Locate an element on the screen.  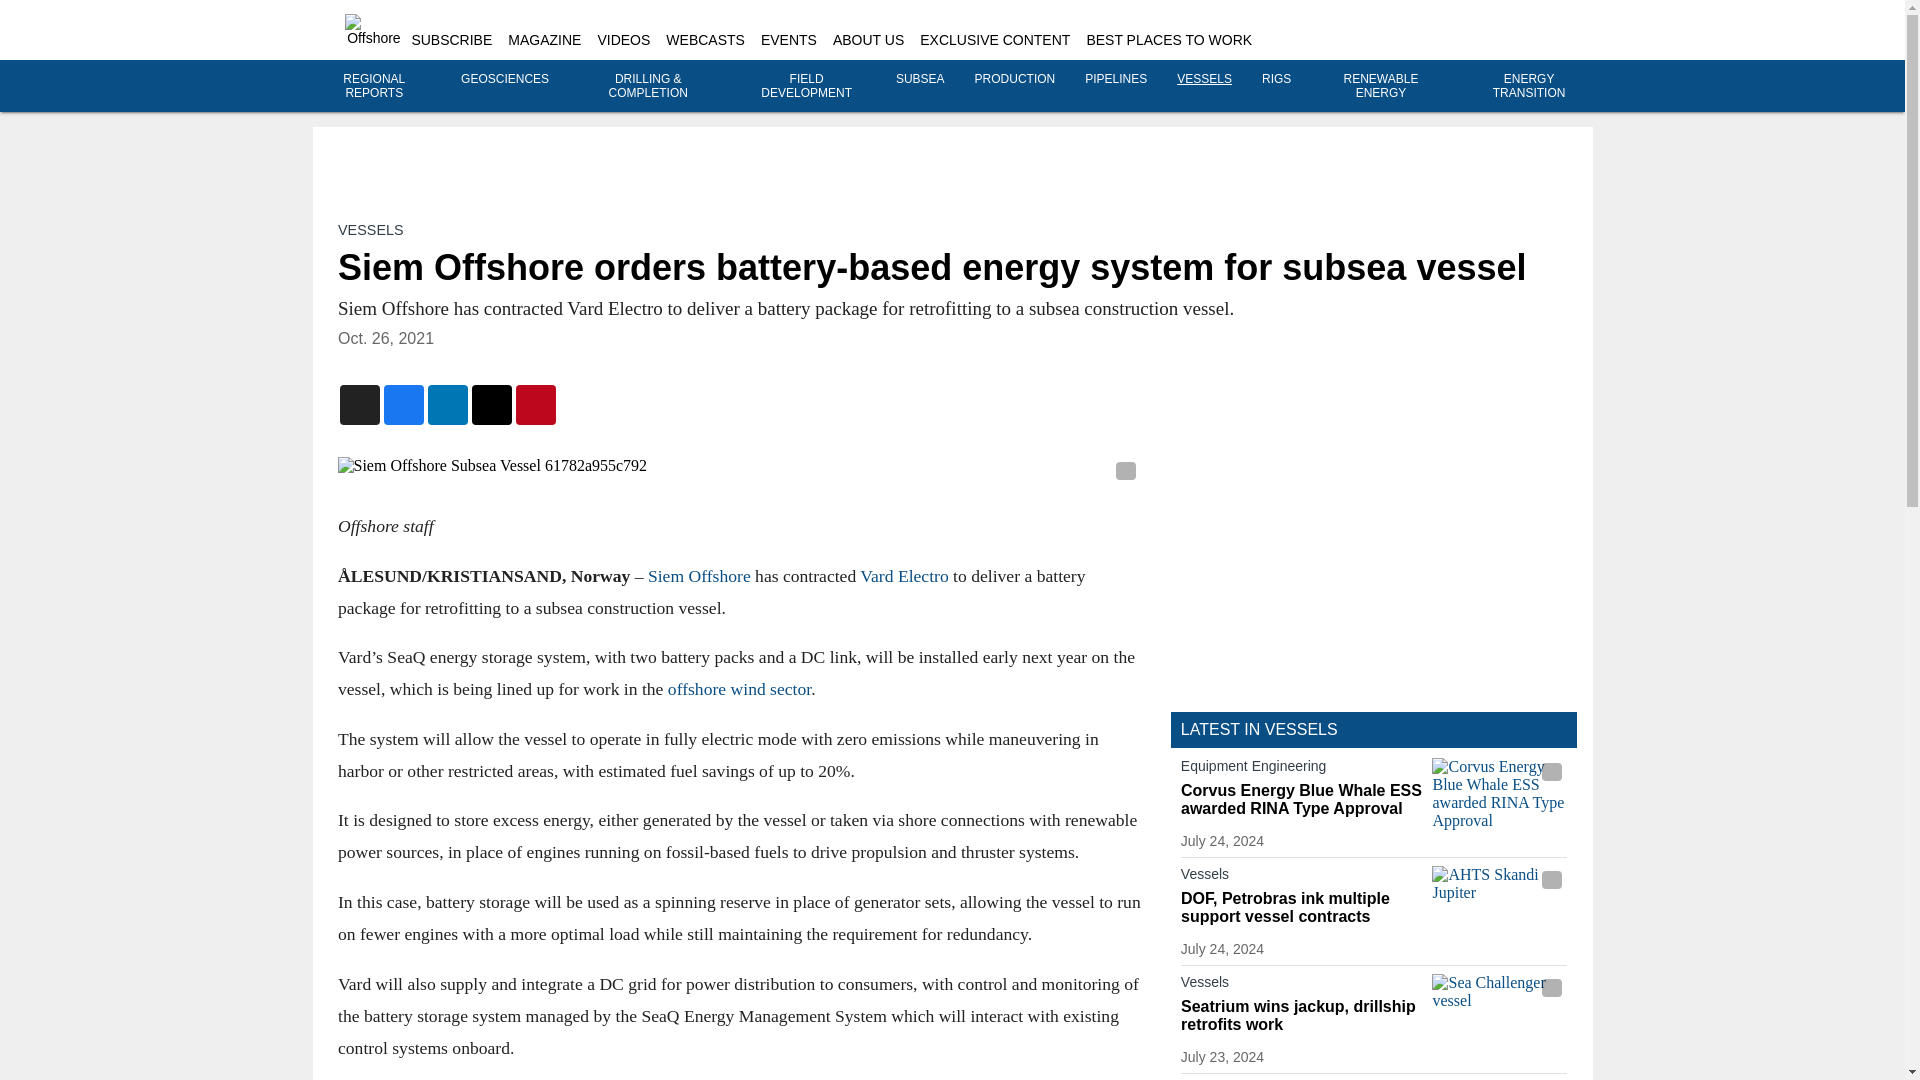
Equipment Engineering is located at coordinates (1301, 770).